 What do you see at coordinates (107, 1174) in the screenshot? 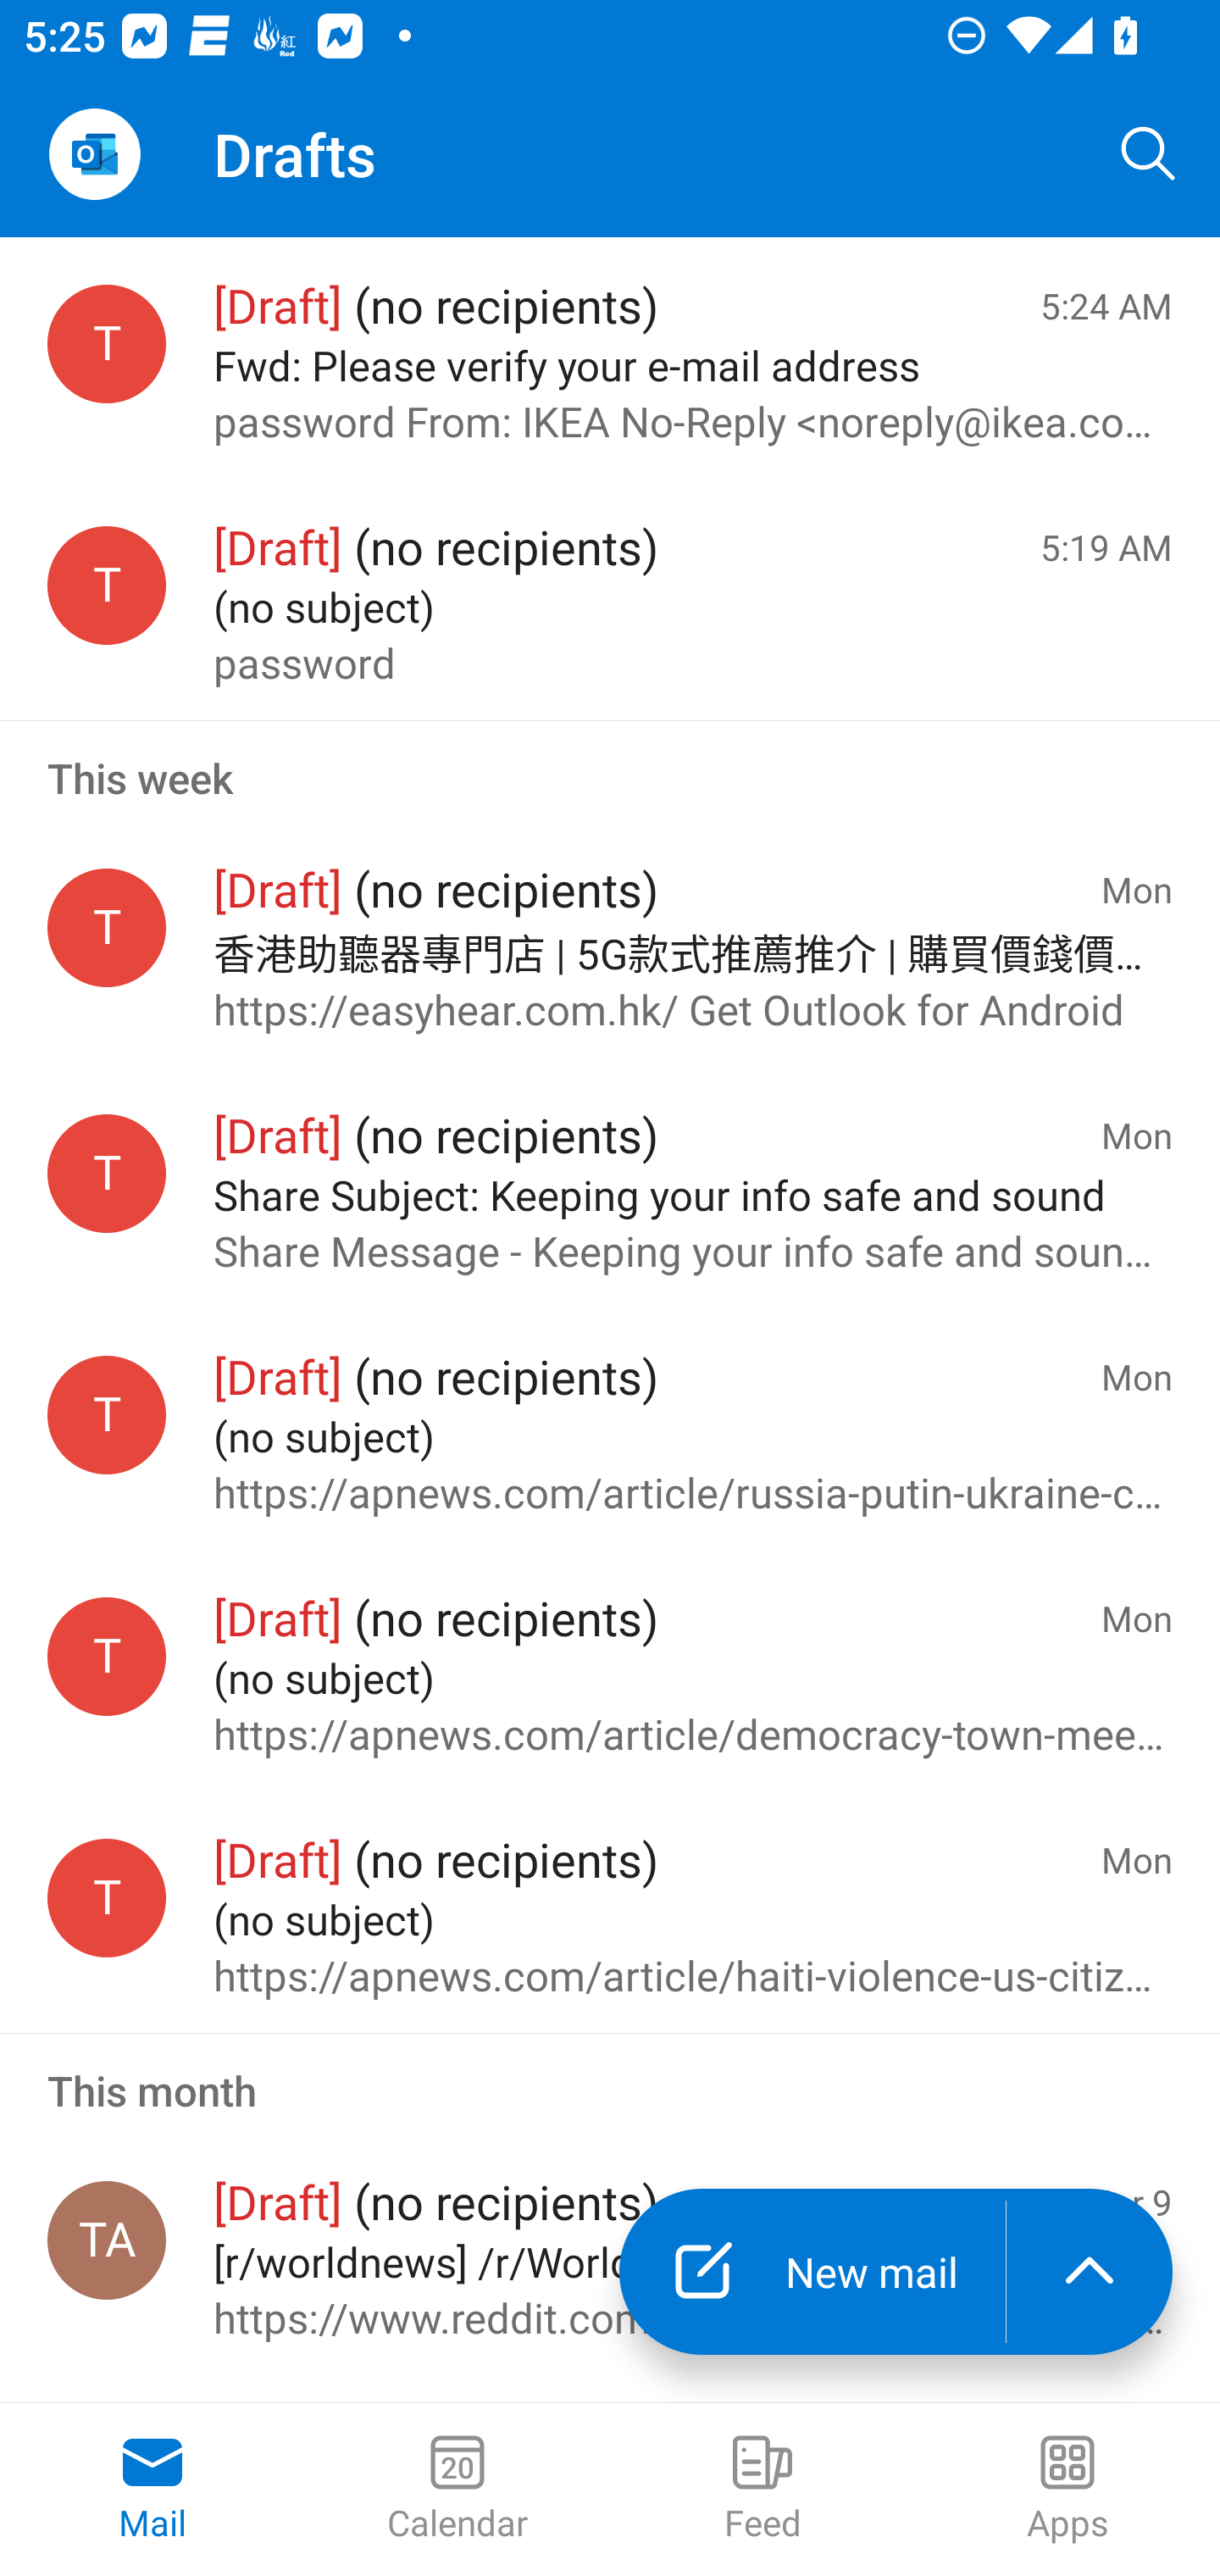
I see `testappium002@outlook.com` at bounding box center [107, 1174].